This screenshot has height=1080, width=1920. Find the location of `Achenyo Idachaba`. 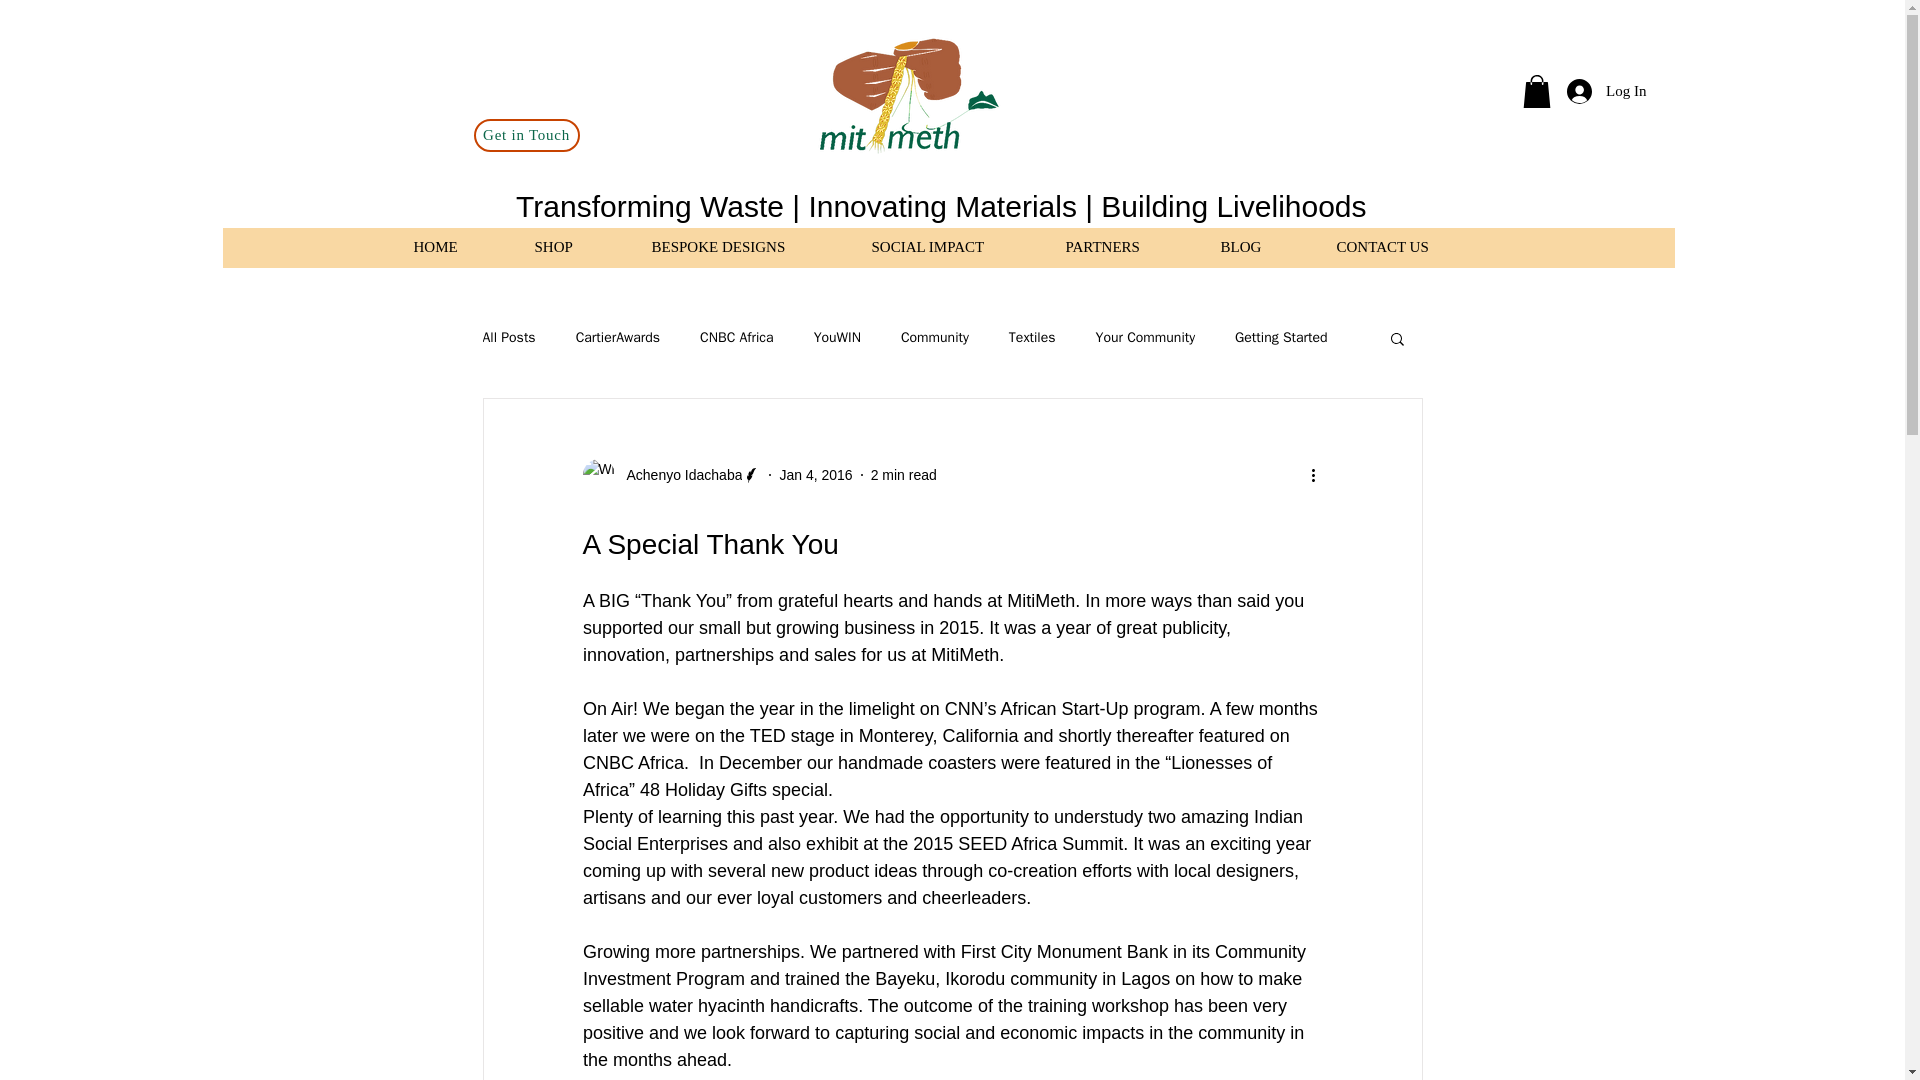

Achenyo Idachaba is located at coordinates (678, 476).